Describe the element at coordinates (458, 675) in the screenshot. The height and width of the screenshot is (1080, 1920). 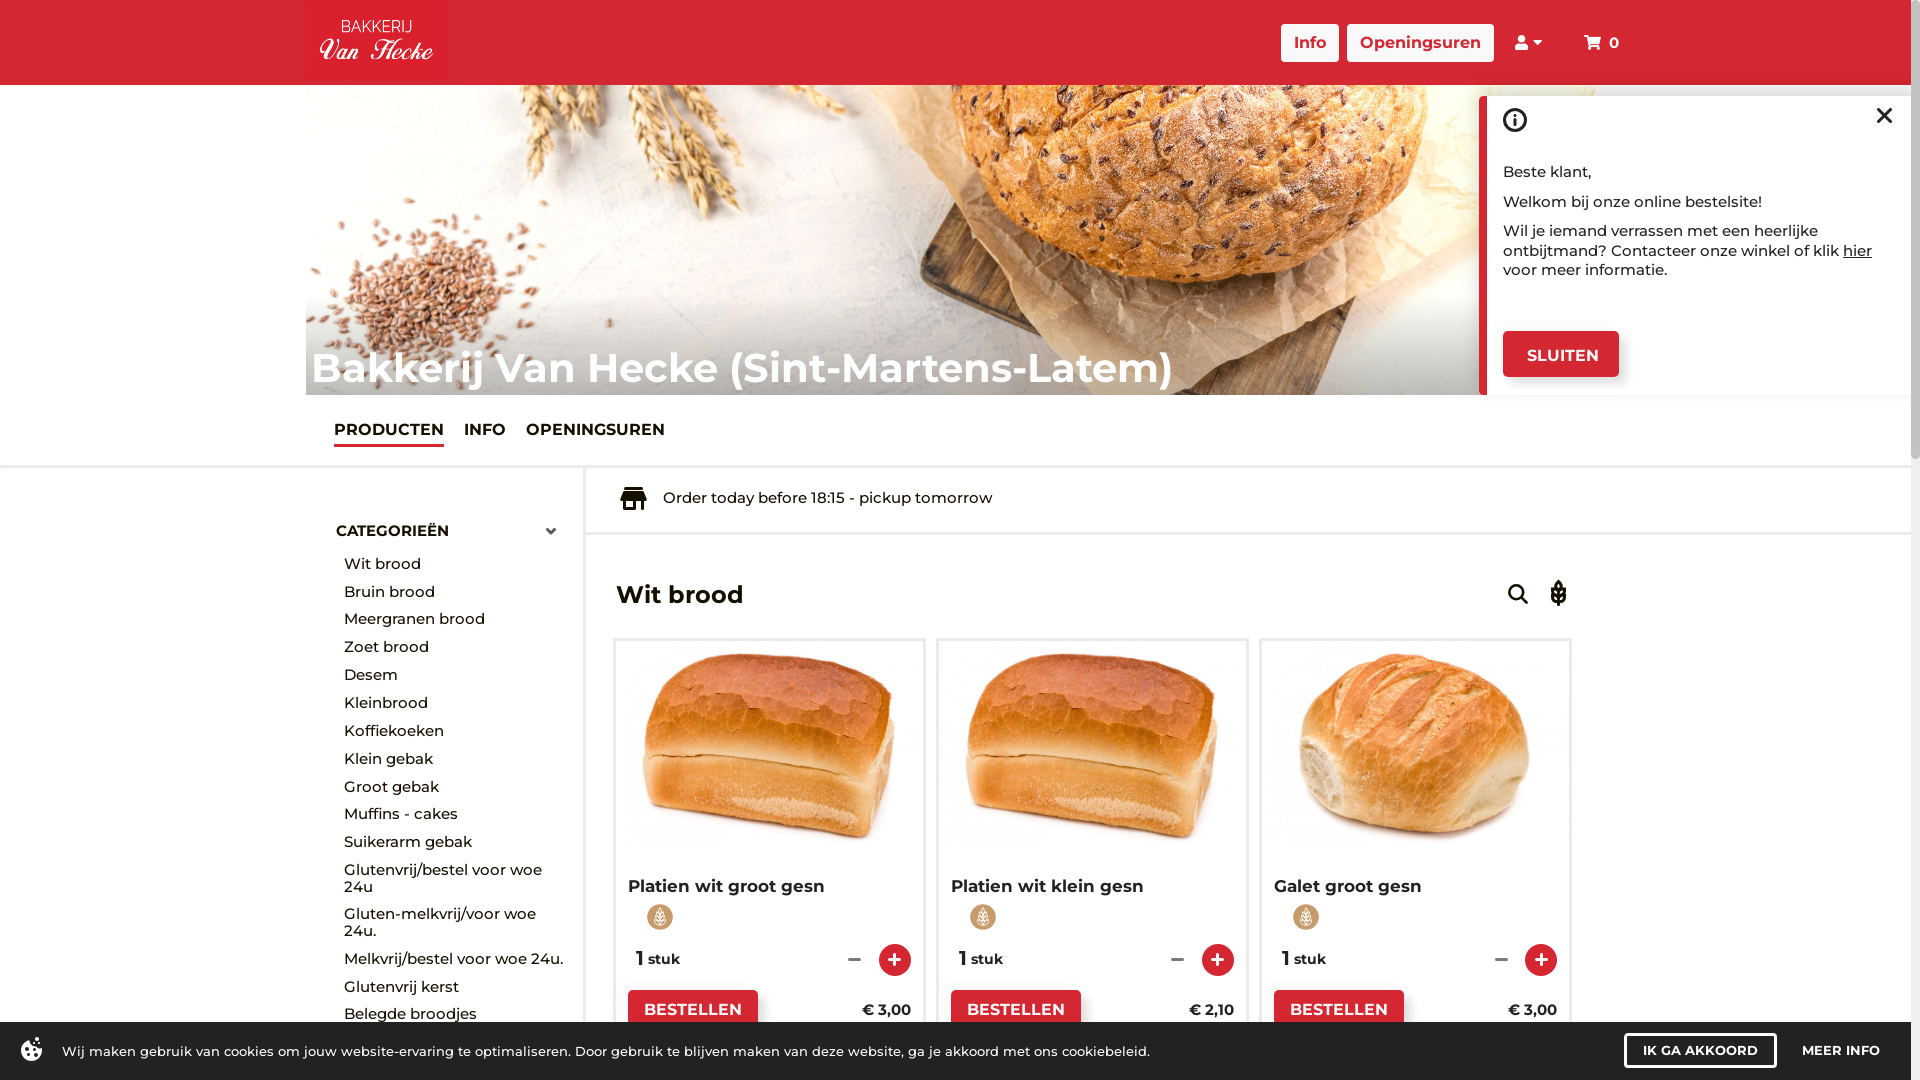
I see `Desem` at that location.